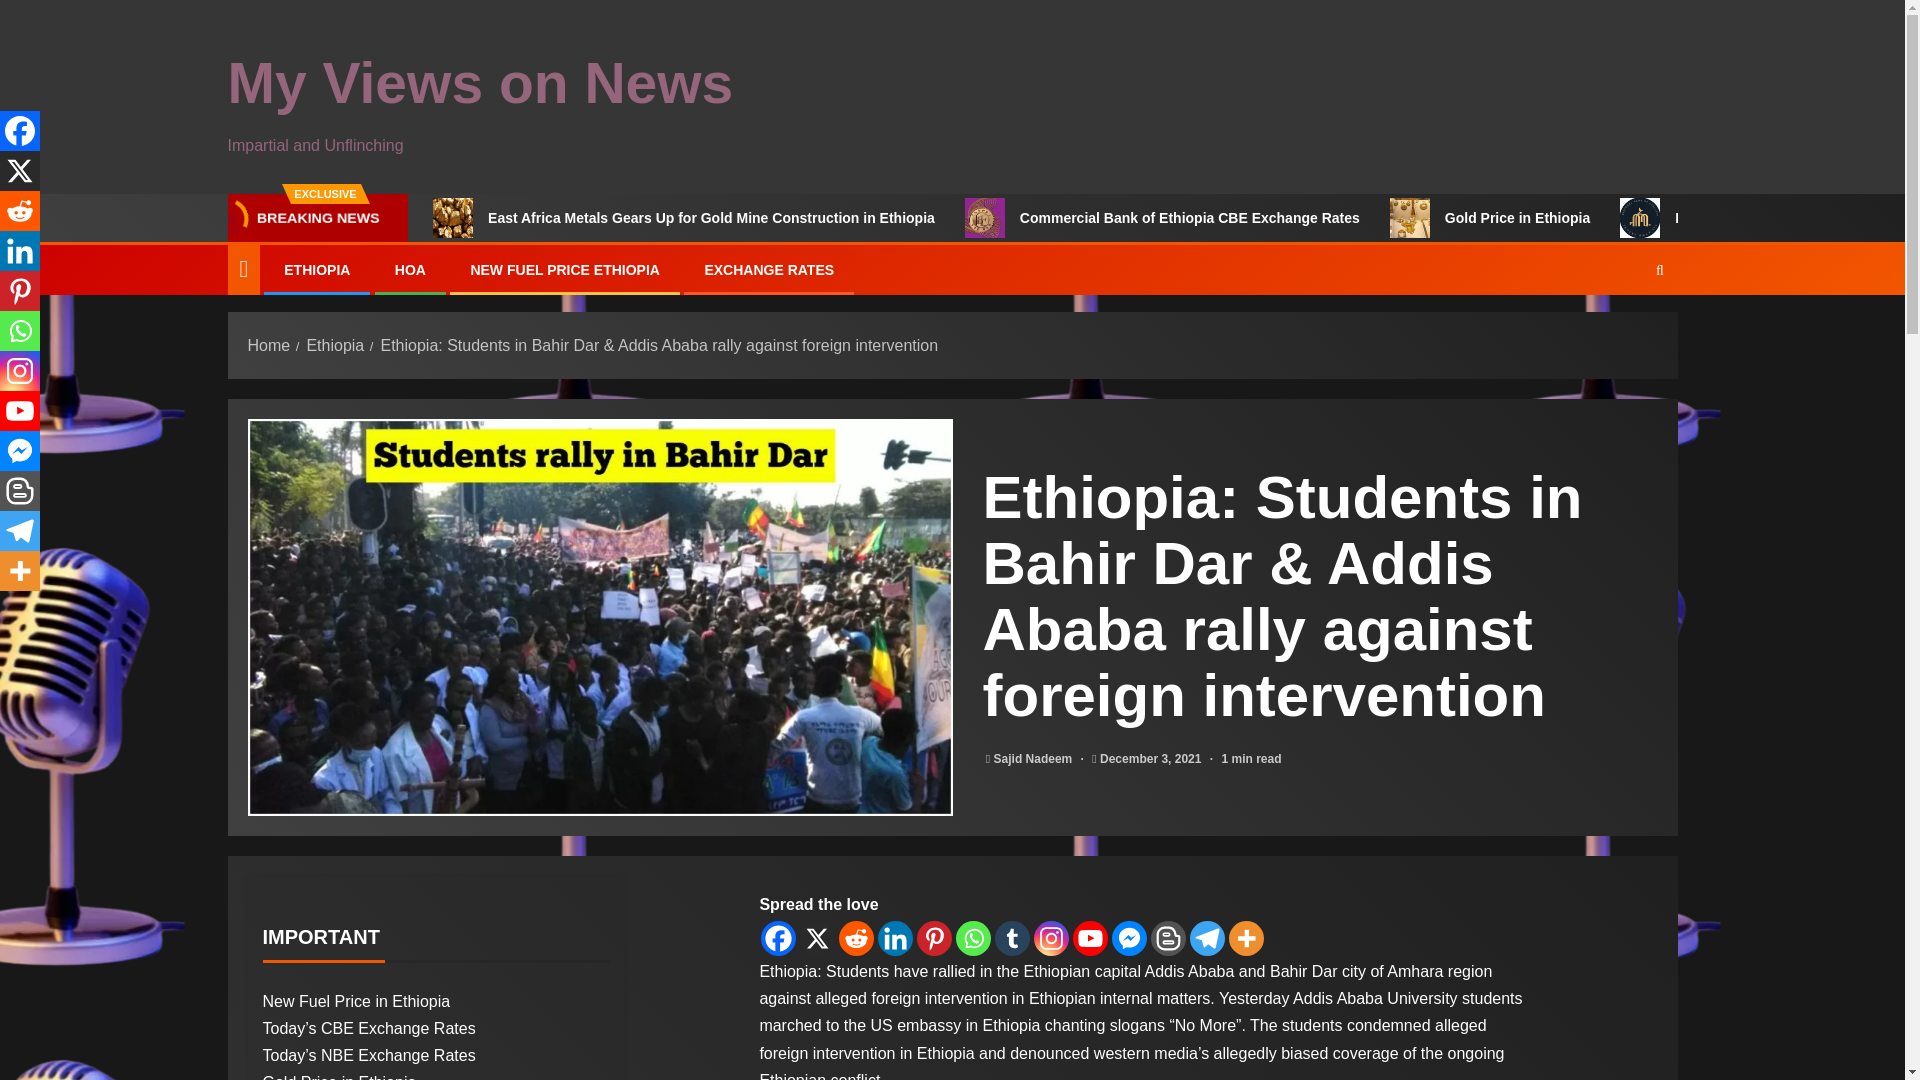 The width and height of the screenshot is (1920, 1080). What do you see at coordinates (565, 270) in the screenshot?
I see `NEW FUEL PRICE ETHIOPIA` at bounding box center [565, 270].